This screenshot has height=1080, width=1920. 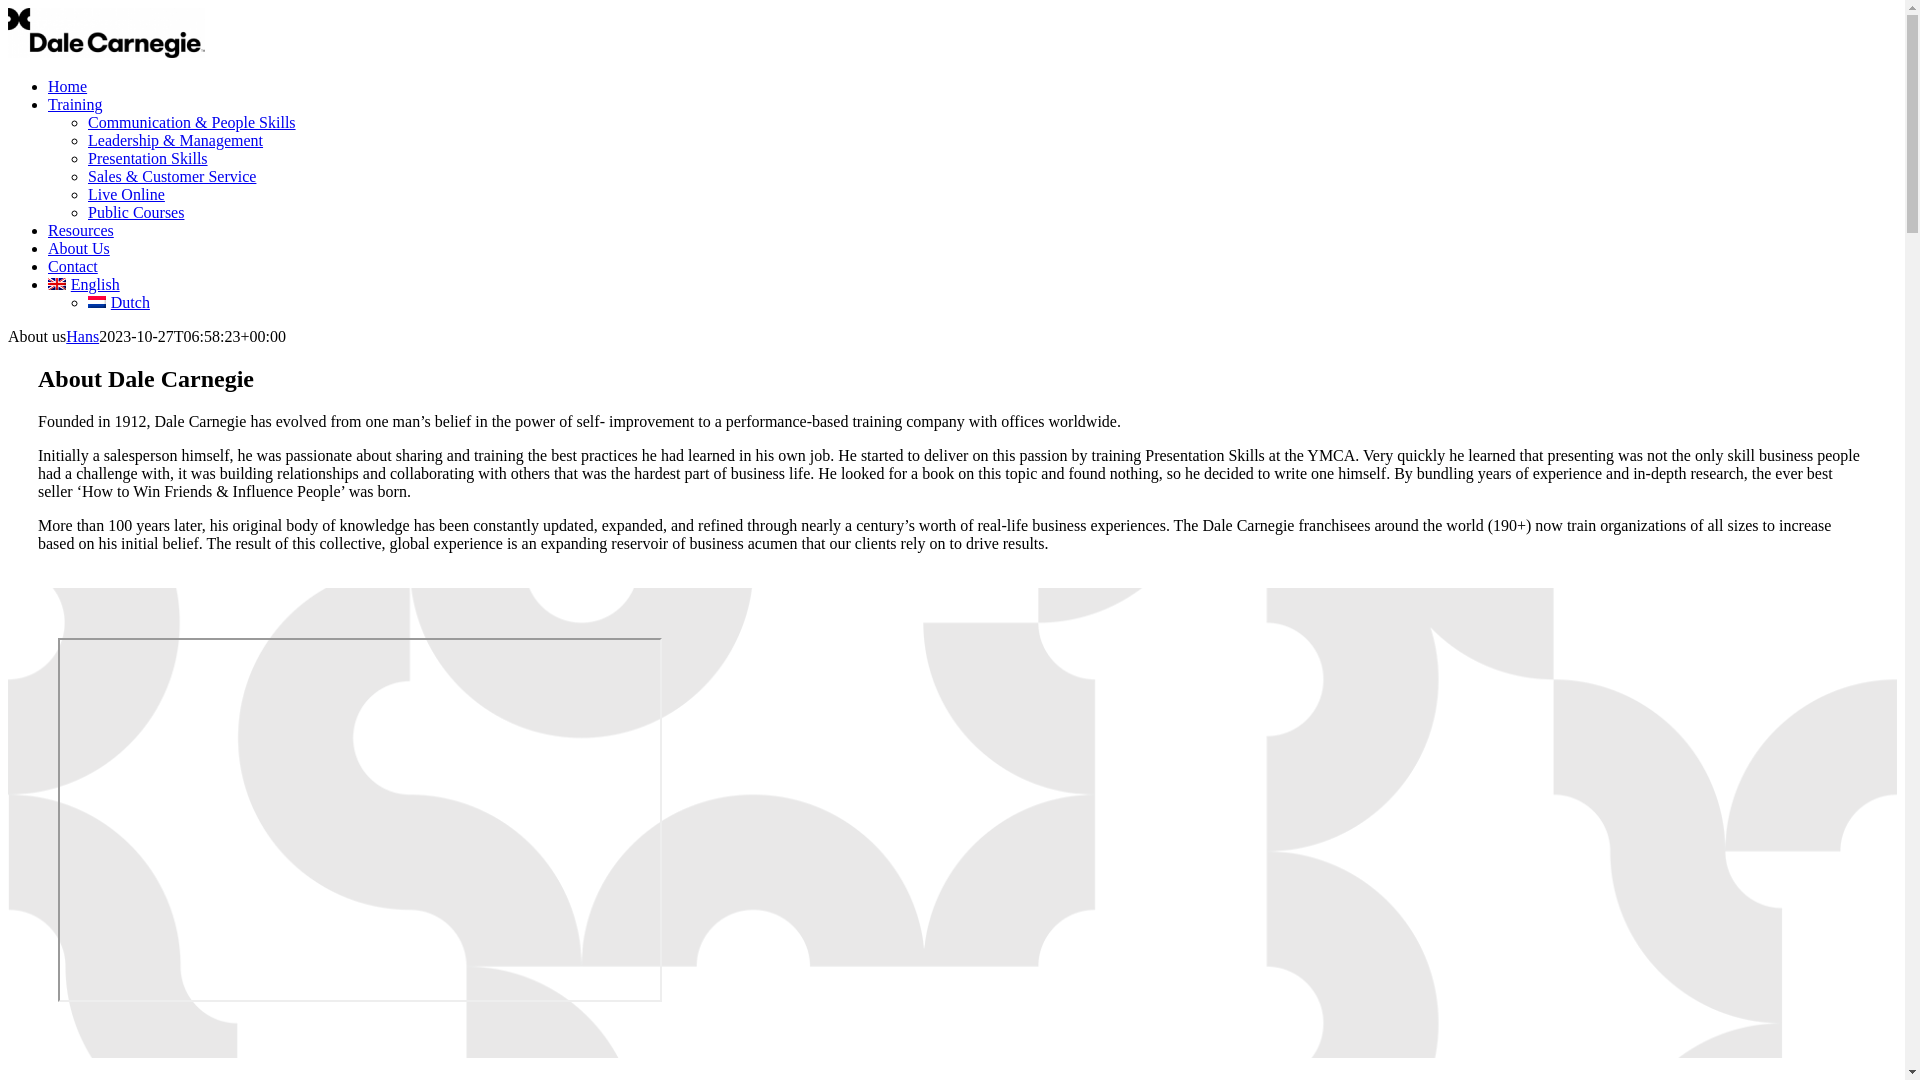 What do you see at coordinates (73, 266) in the screenshot?
I see `Contact` at bounding box center [73, 266].